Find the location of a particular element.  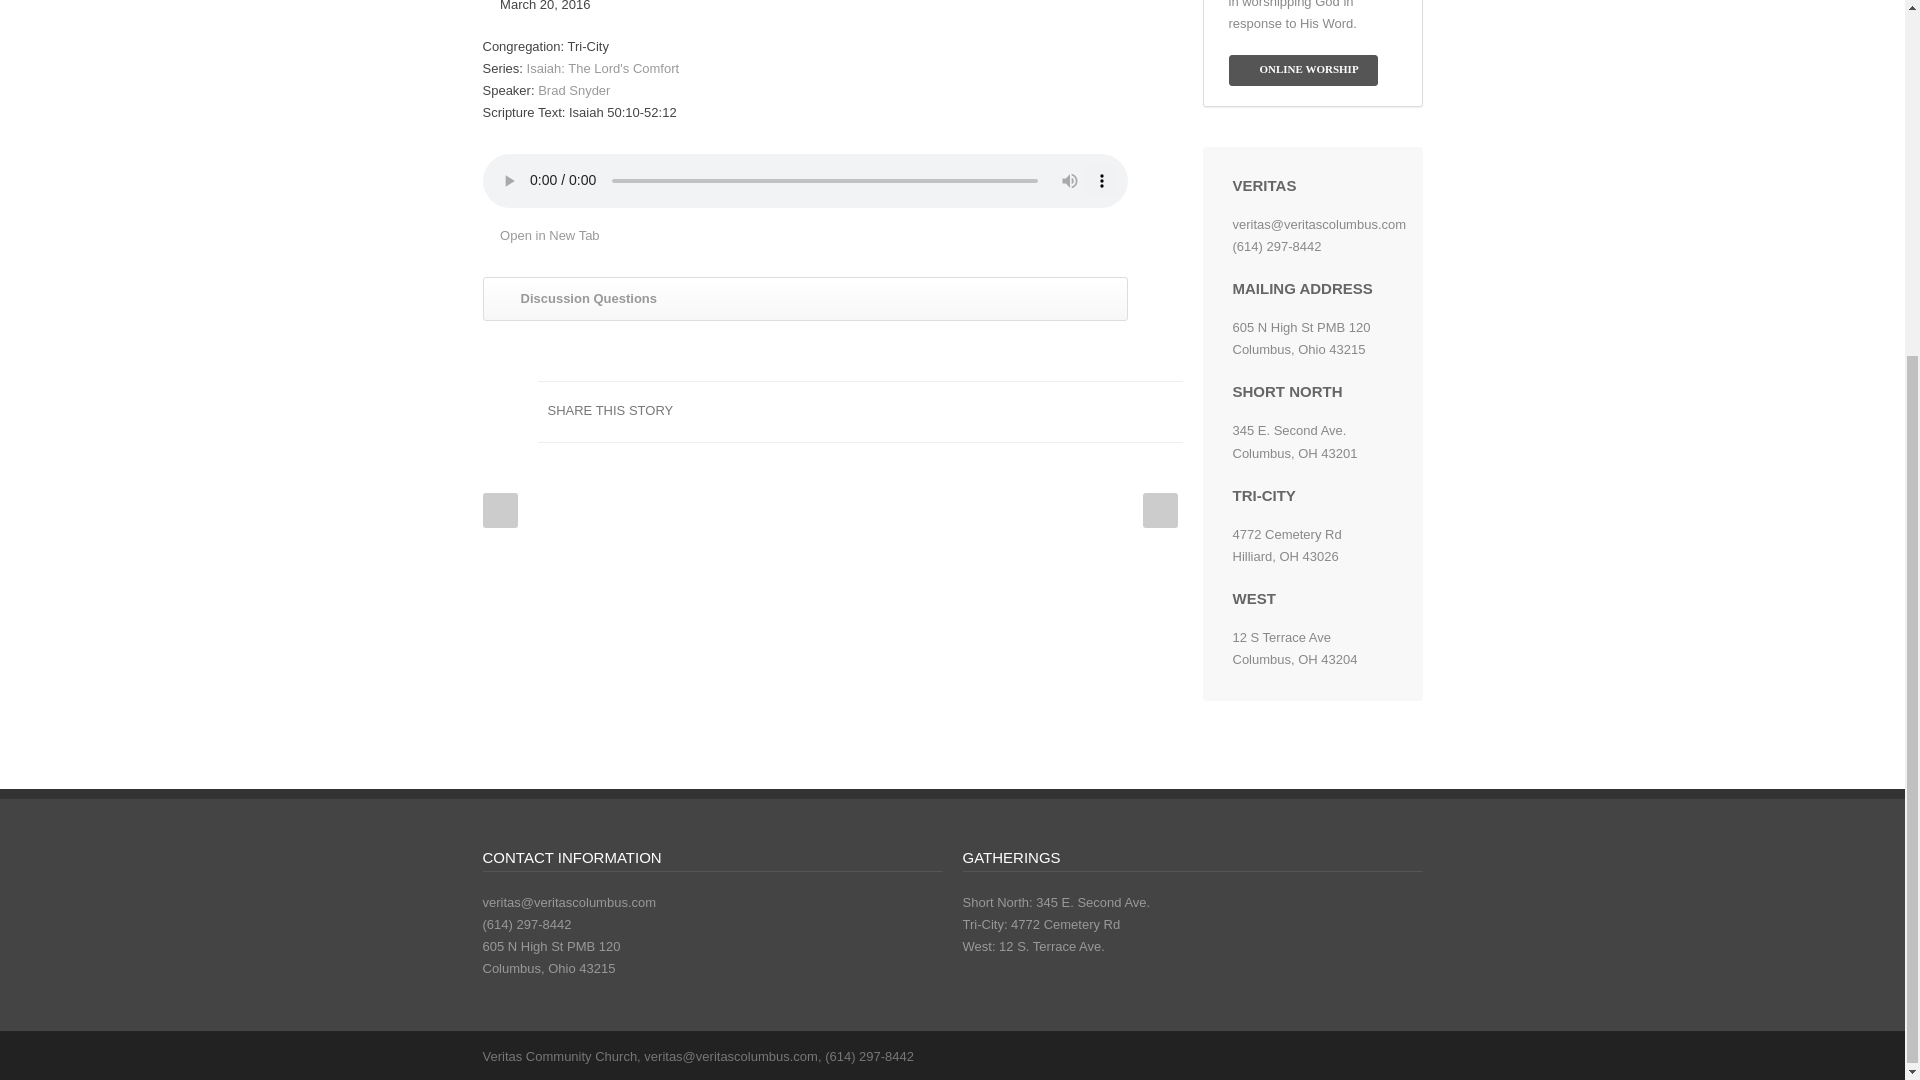

LinkedIn is located at coordinates (962, 412).